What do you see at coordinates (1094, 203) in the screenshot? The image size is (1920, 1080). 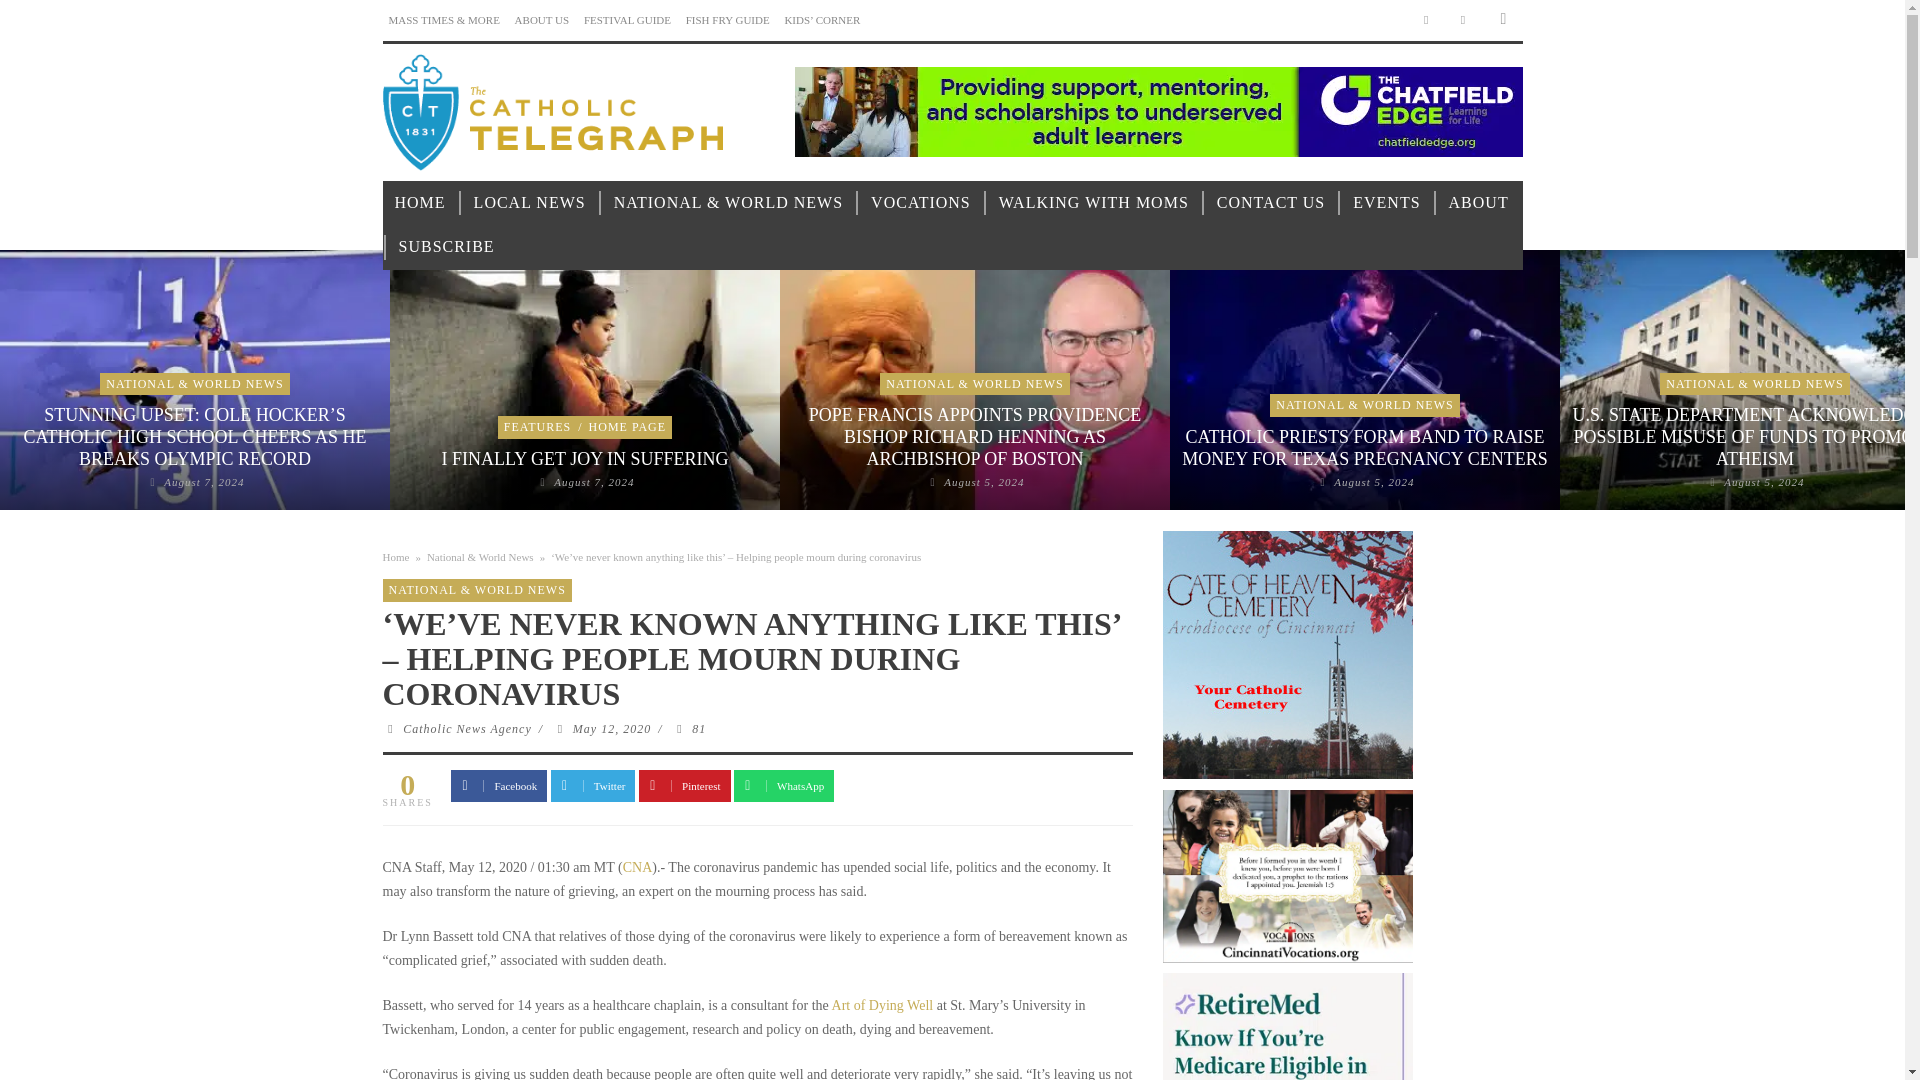 I see `WALKING WITH MOMS` at bounding box center [1094, 203].